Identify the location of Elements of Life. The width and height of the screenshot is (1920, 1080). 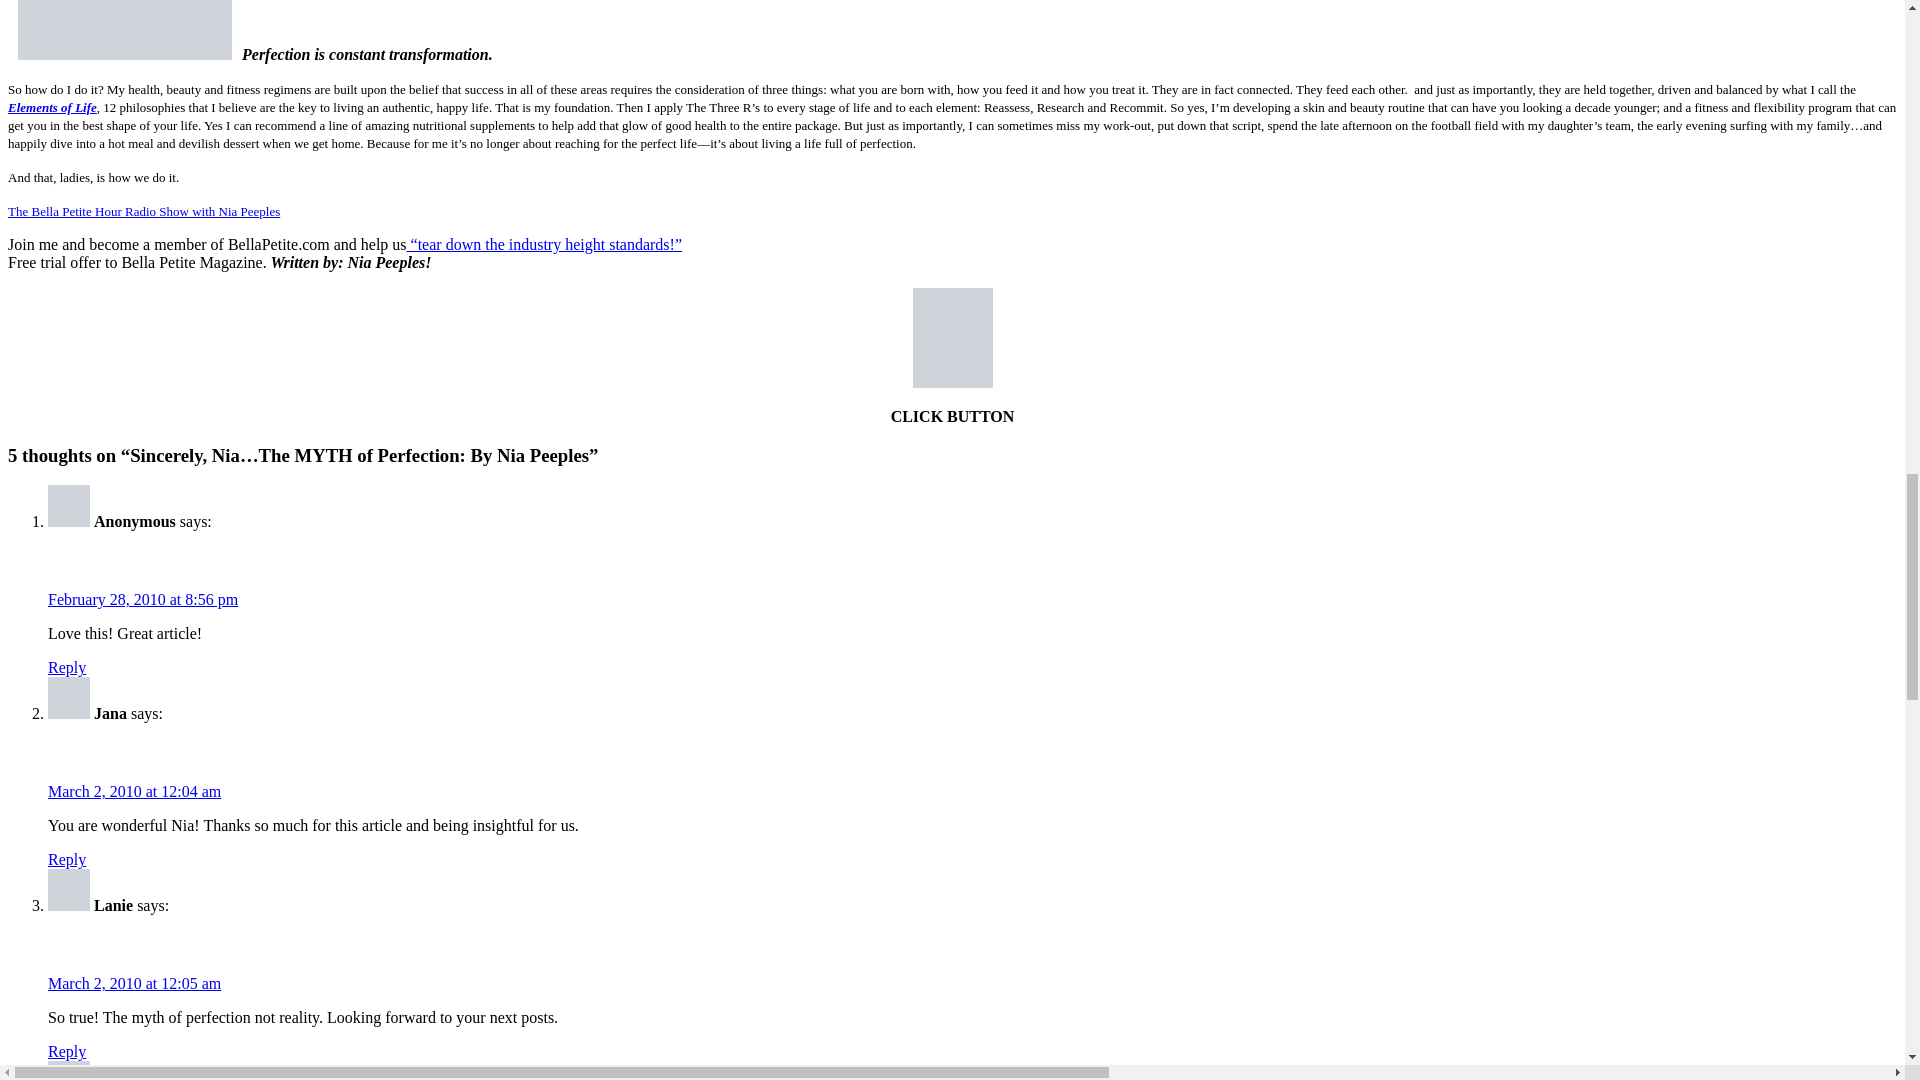
(52, 107).